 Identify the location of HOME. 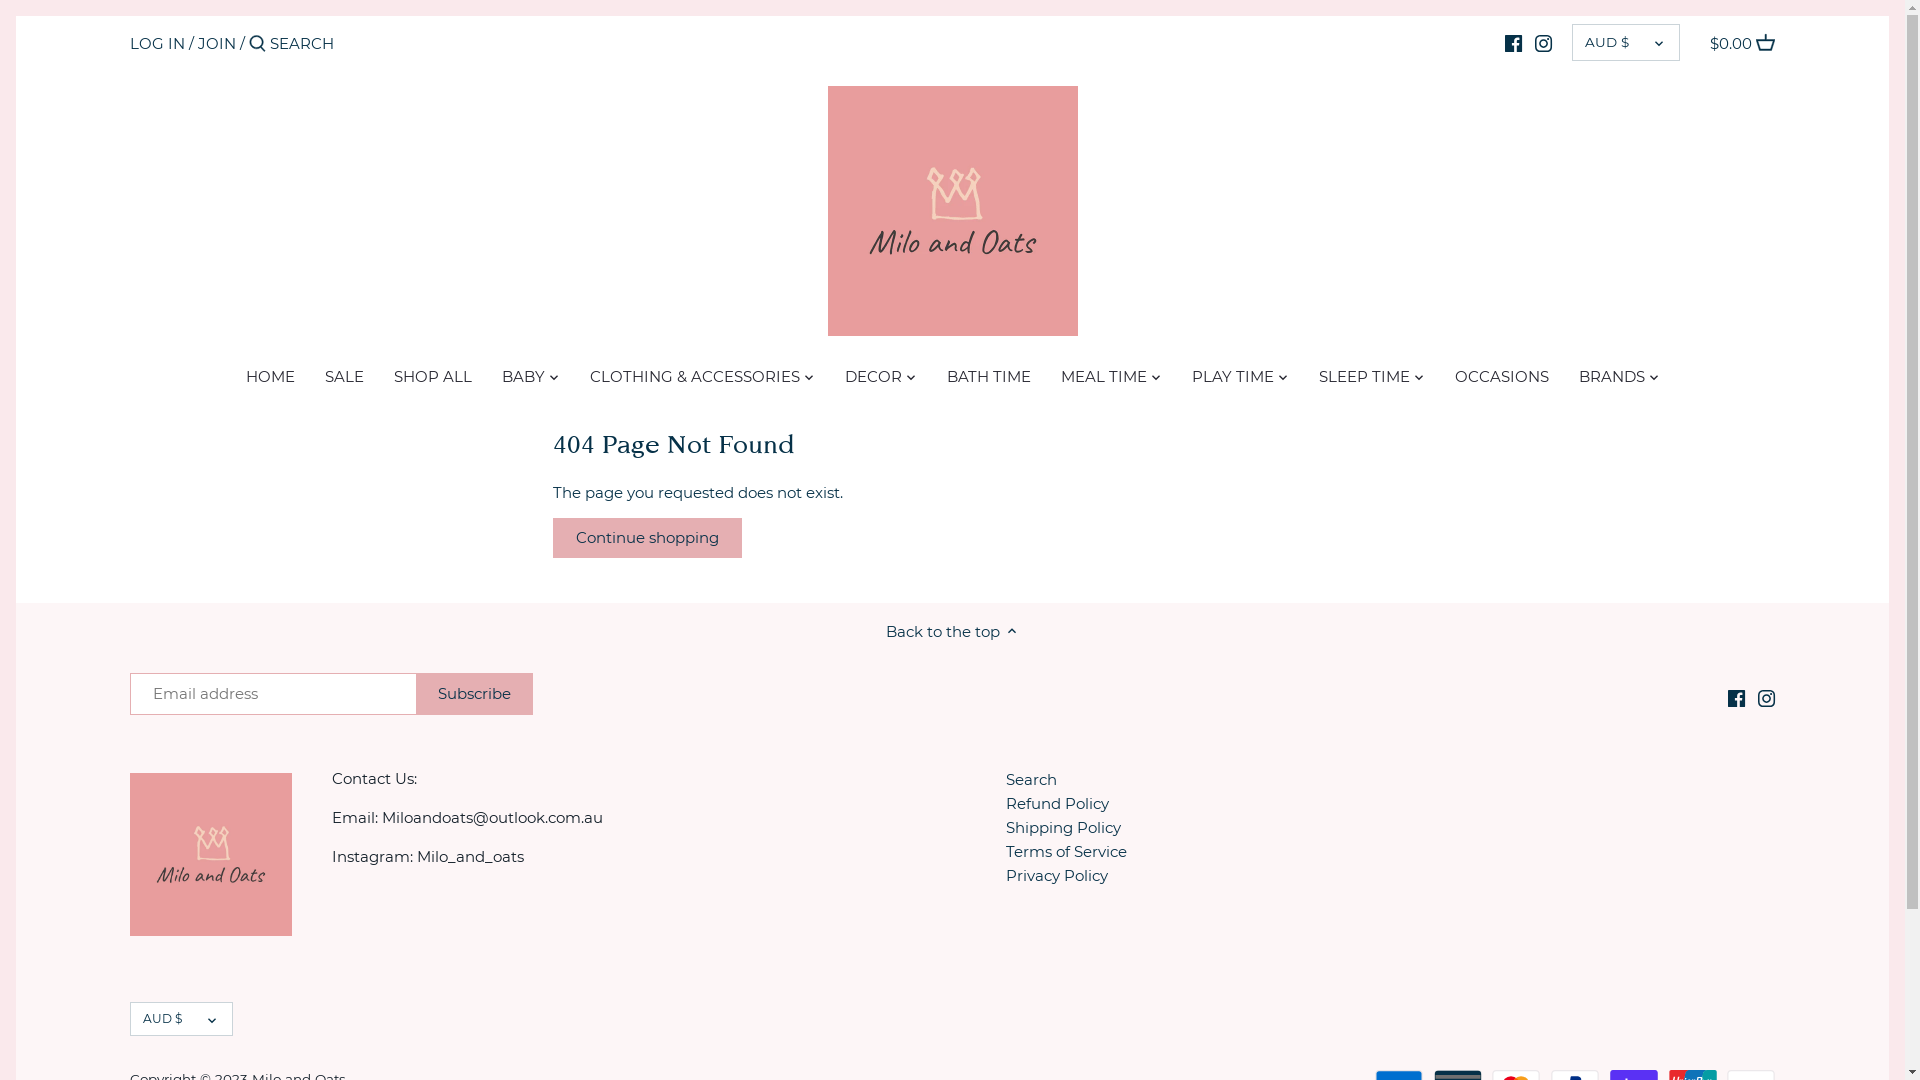
(270, 380).